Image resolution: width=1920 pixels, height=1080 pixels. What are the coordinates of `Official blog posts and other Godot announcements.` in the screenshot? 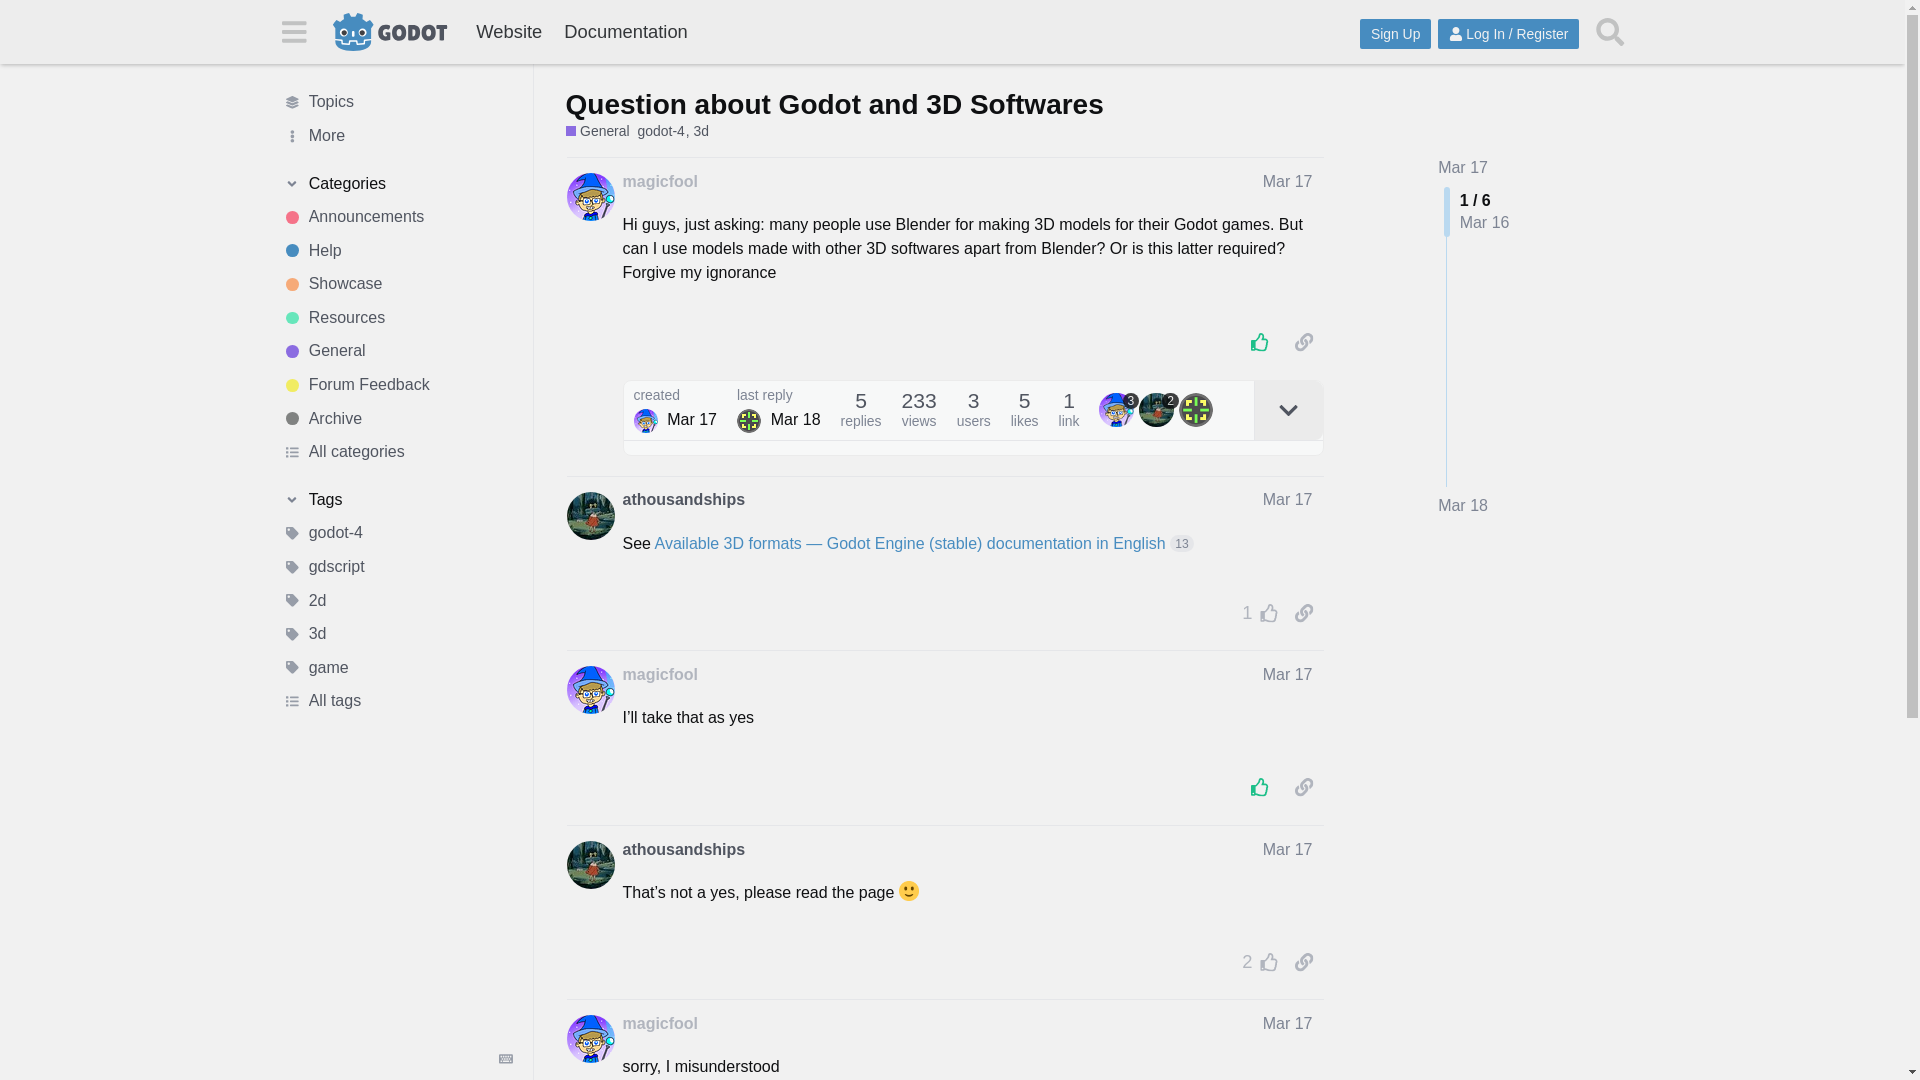 It's located at (397, 216).